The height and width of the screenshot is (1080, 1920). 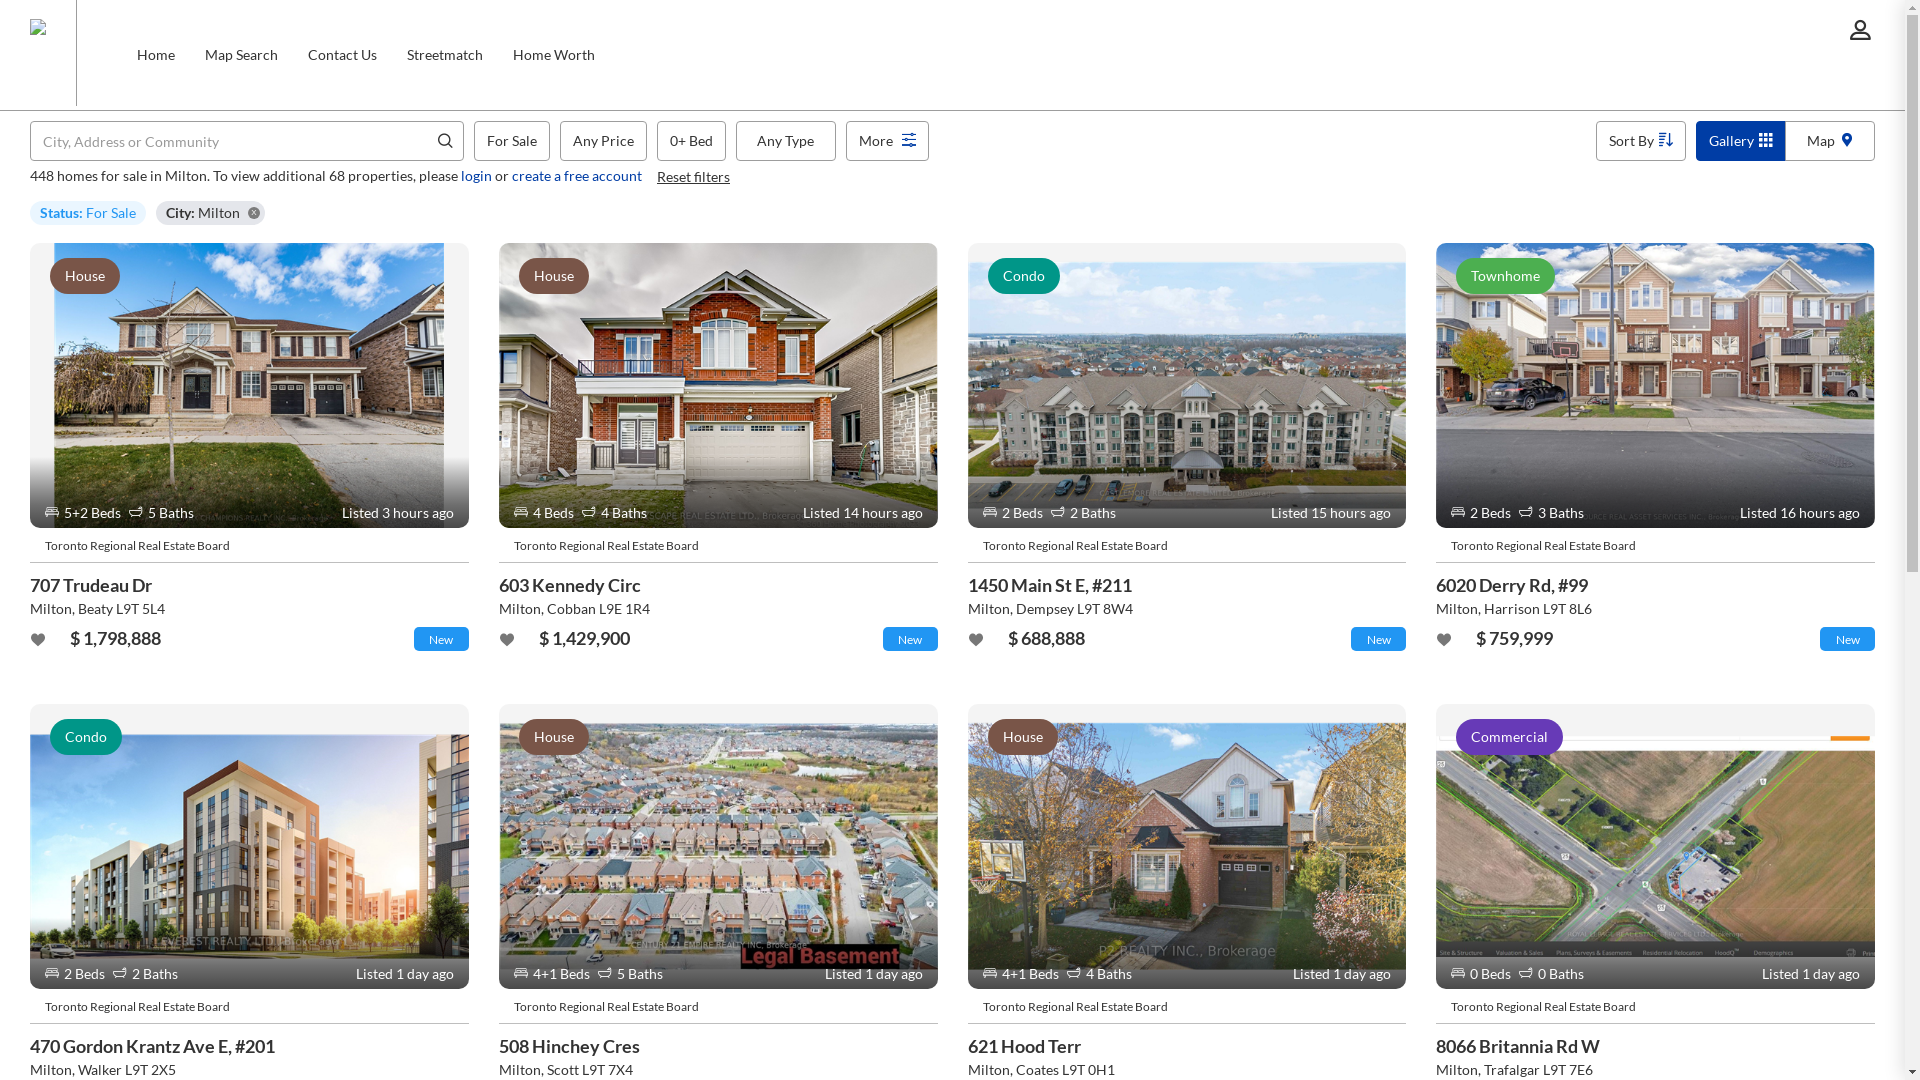 I want to click on Any Type, so click(x=786, y=141).